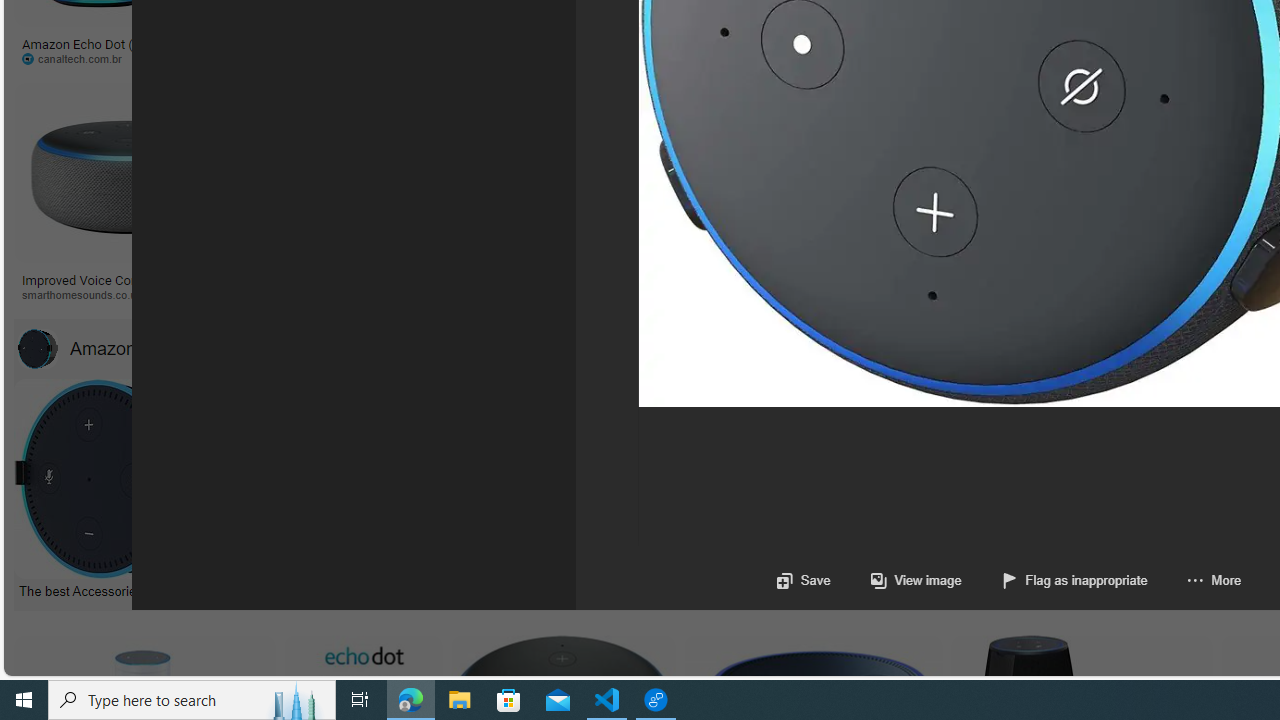  Describe the element at coordinates (167, 348) in the screenshot. I see `Amazon Echo Dot Accessories` at that location.